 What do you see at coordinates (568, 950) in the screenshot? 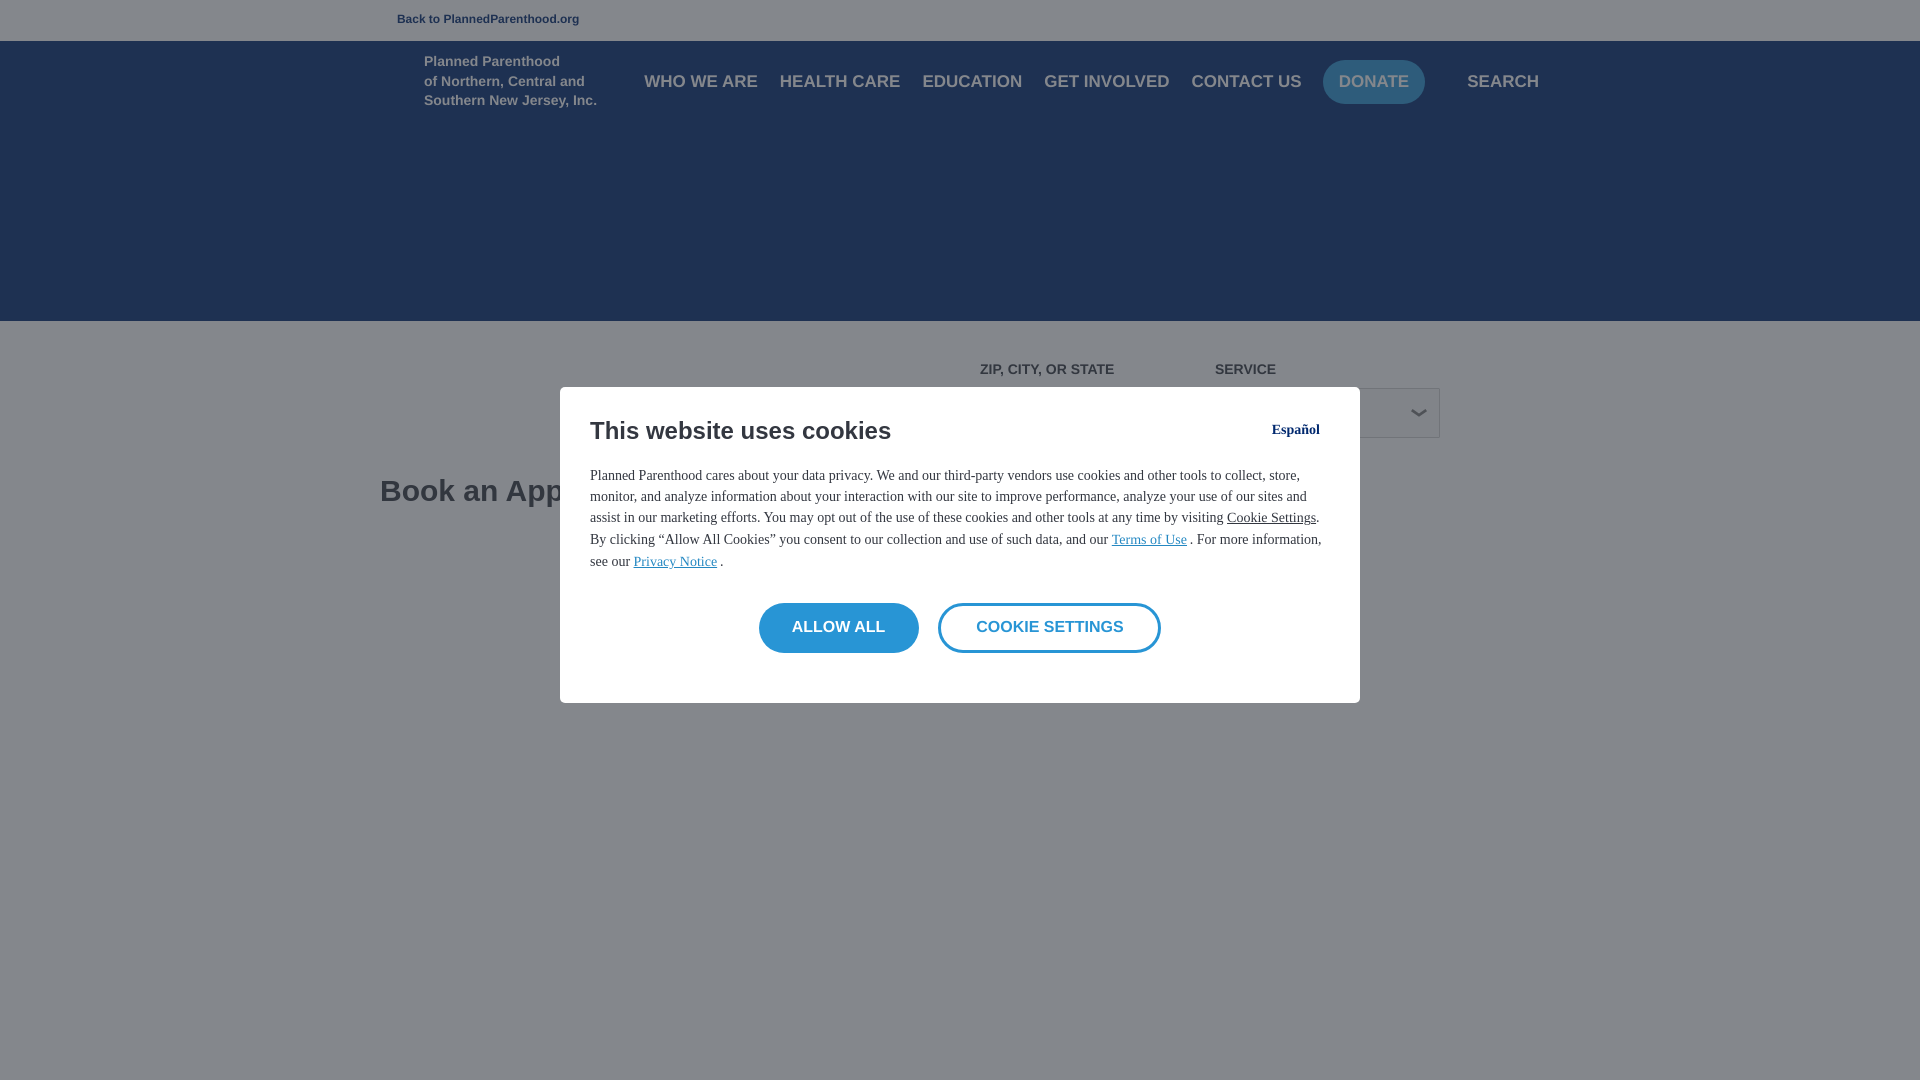
I see `Follow us on` at bounding box center [568, 950].